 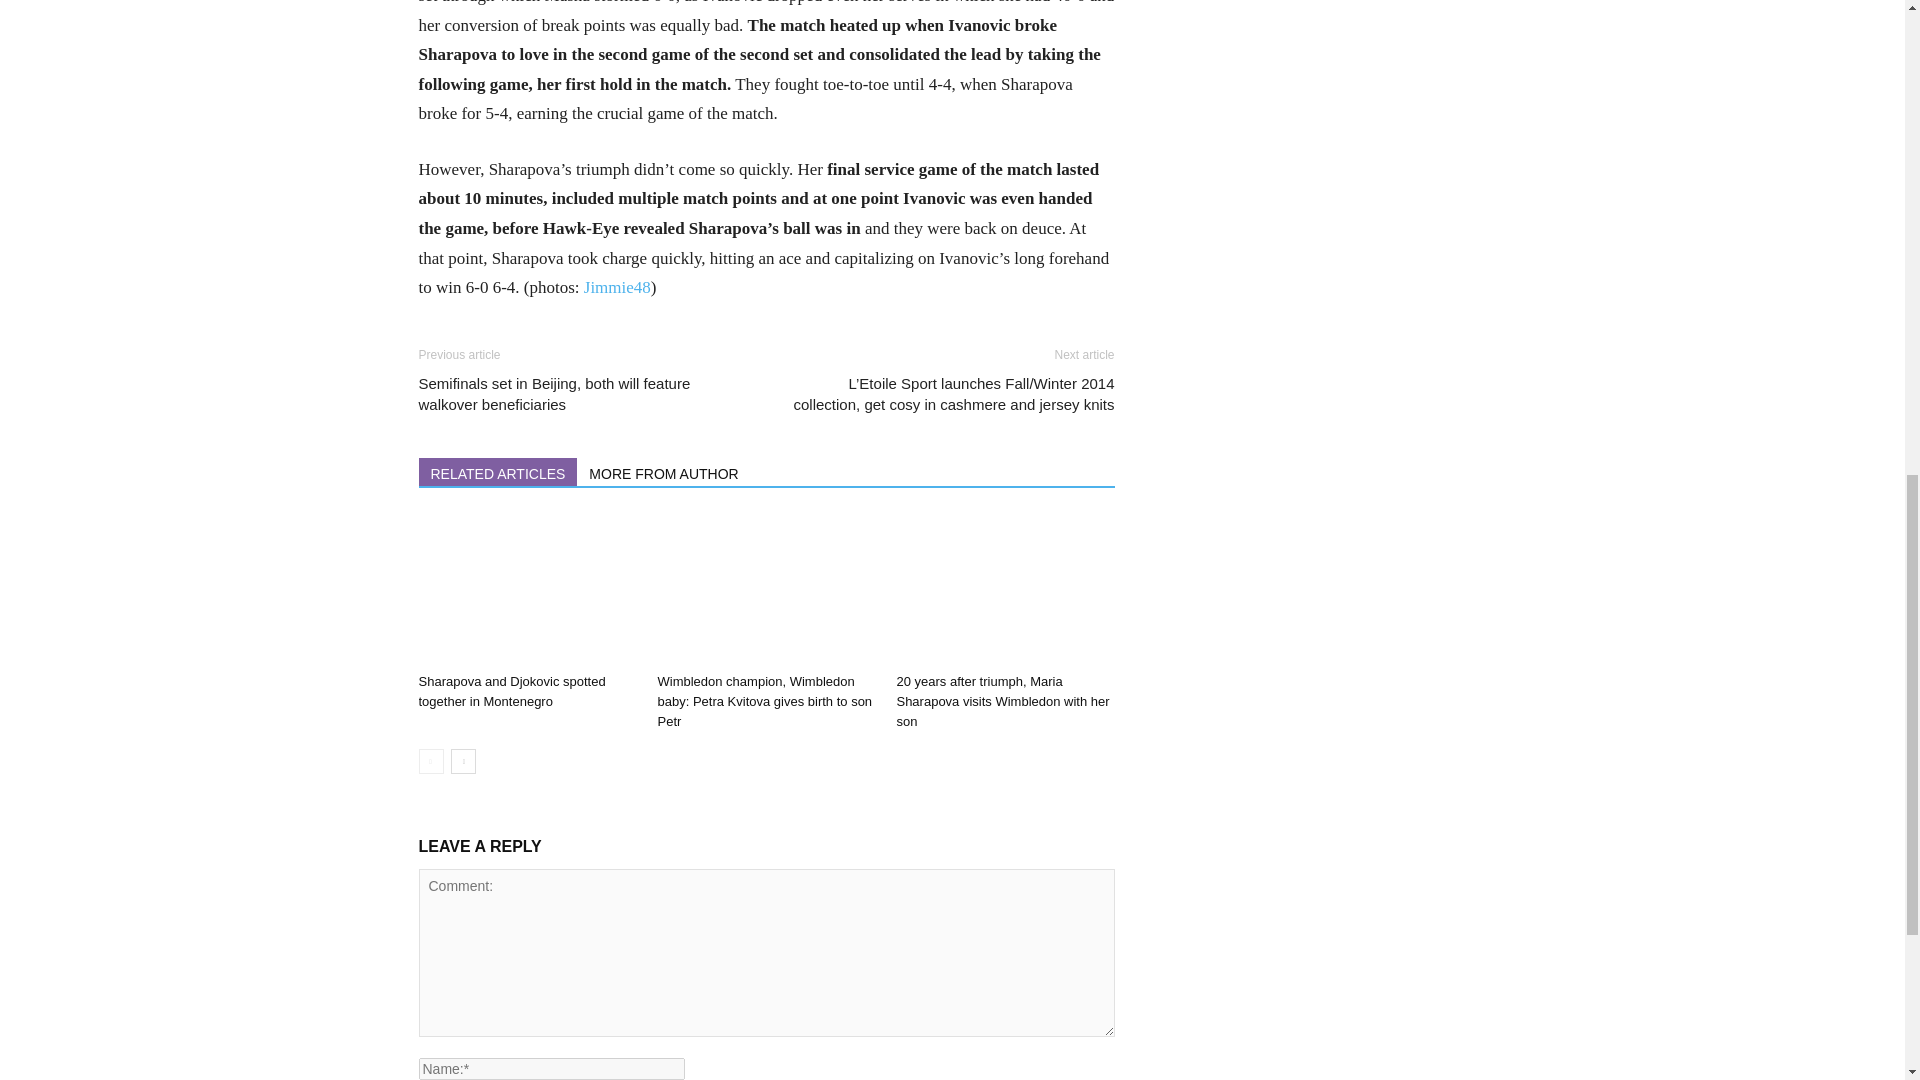 I want to click on Sharapova and Djokovic spotted together in Montenegro, so click(x=526, y=590).